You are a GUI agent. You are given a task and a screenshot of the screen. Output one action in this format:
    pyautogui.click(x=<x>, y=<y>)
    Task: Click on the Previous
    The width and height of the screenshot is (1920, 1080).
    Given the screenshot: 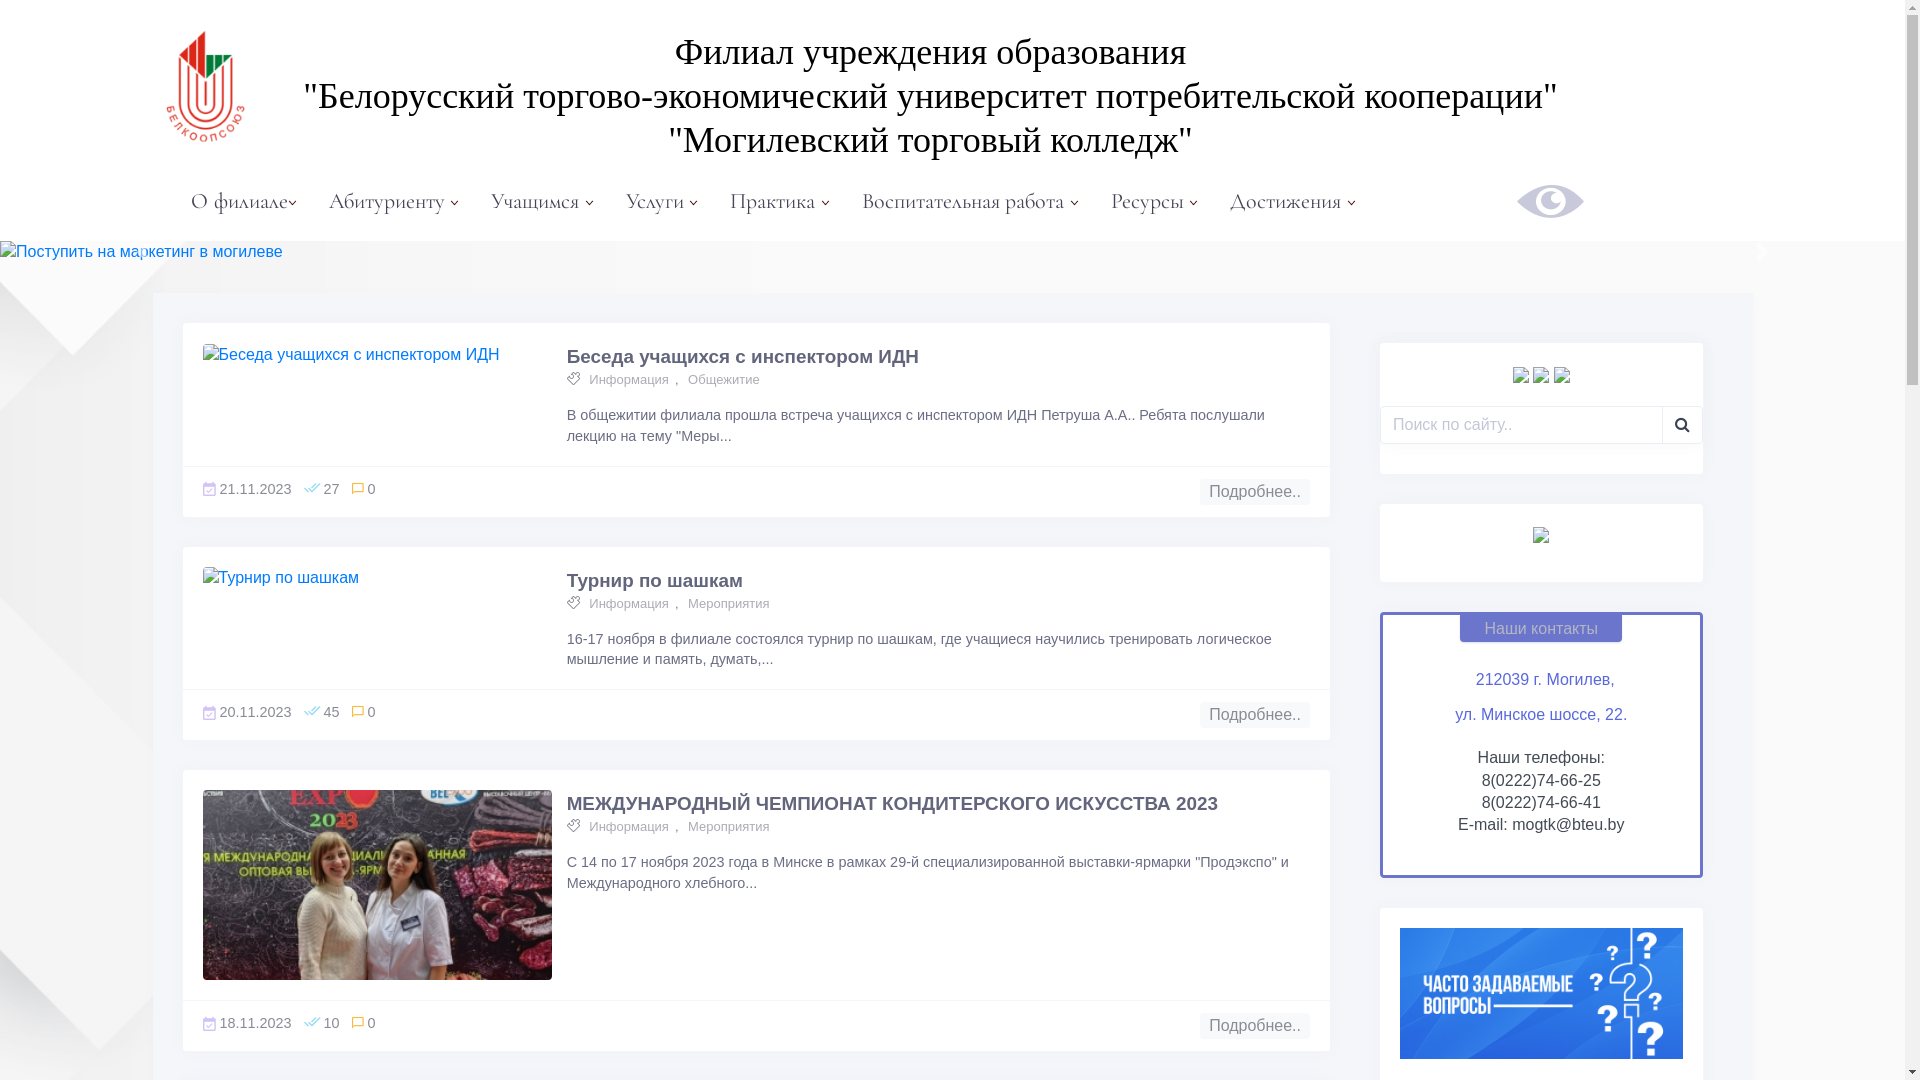 What is the action you would take?
    pyautogui.click(x=143, y=252)
    